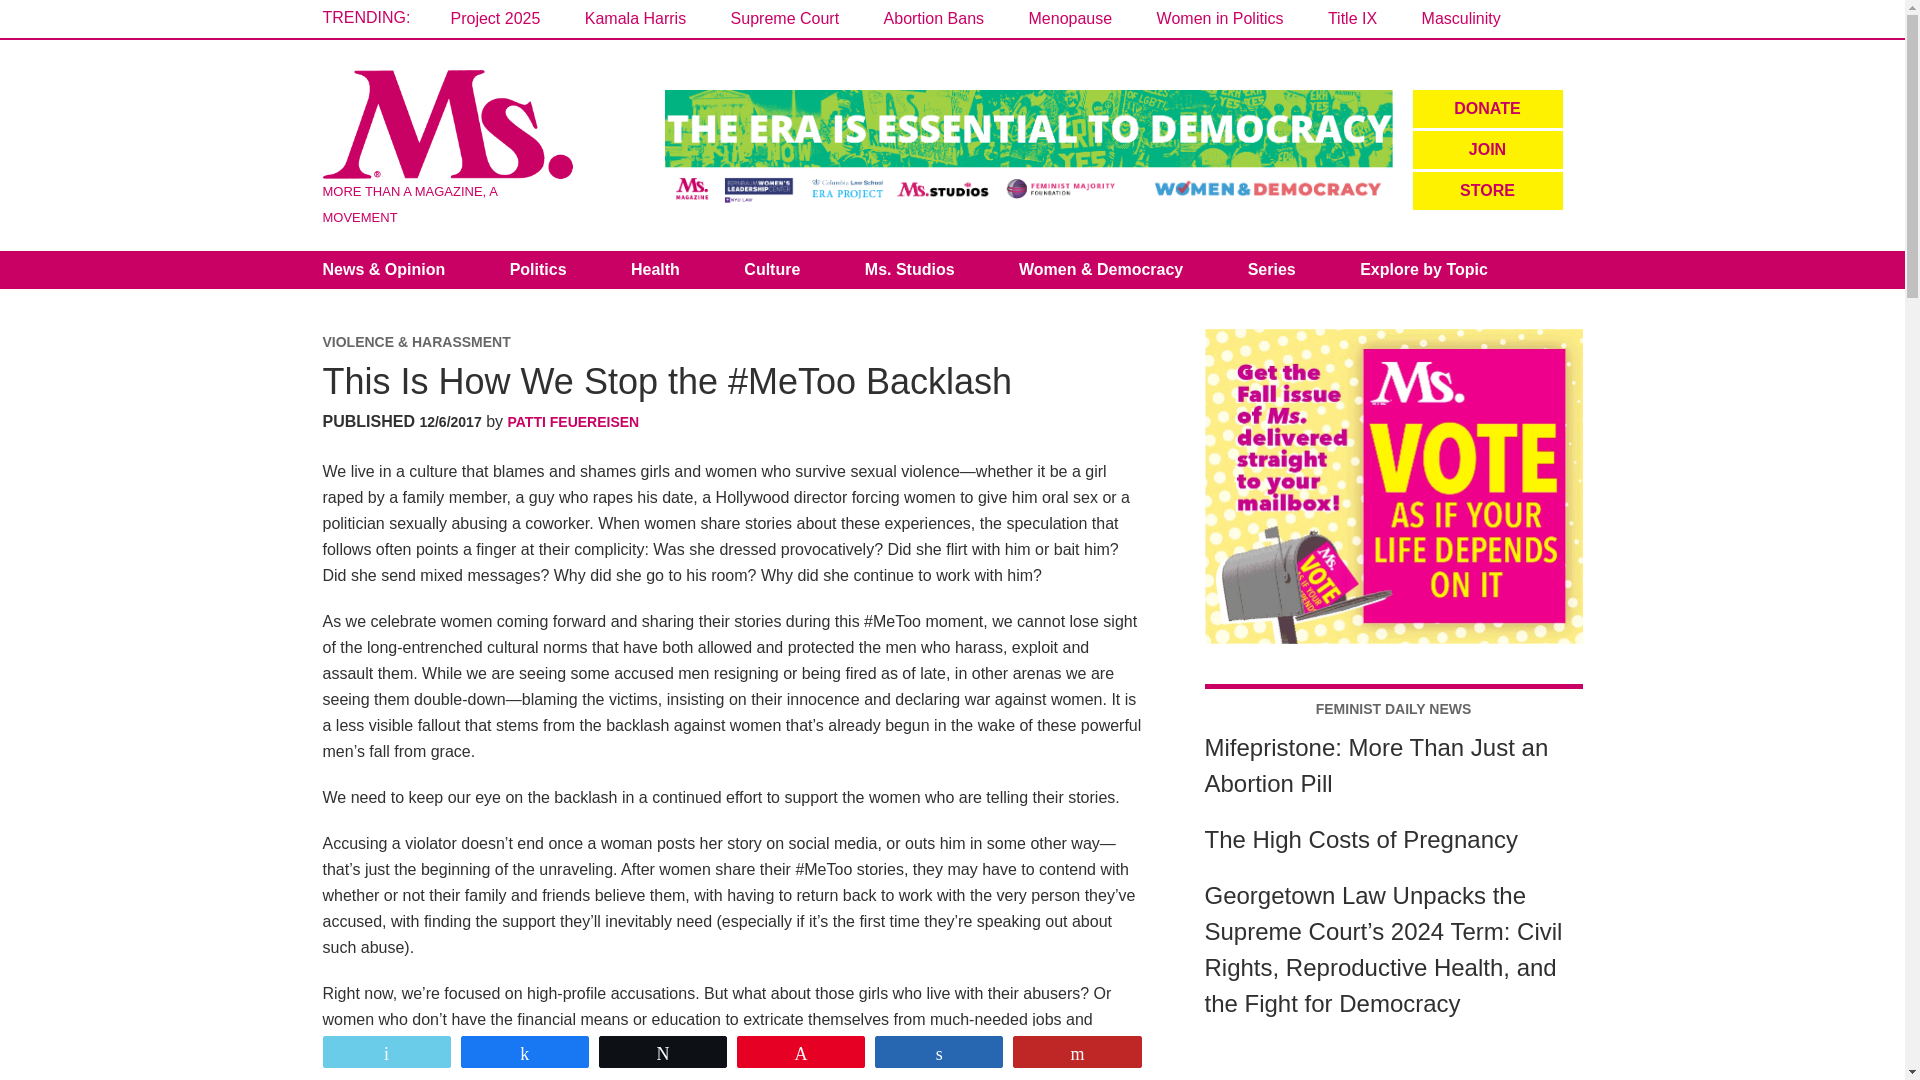  What do you see at coordinates (1424, 270) in the screenshot?
I see `Explore by Topic` at bounding box center [1424, 270].